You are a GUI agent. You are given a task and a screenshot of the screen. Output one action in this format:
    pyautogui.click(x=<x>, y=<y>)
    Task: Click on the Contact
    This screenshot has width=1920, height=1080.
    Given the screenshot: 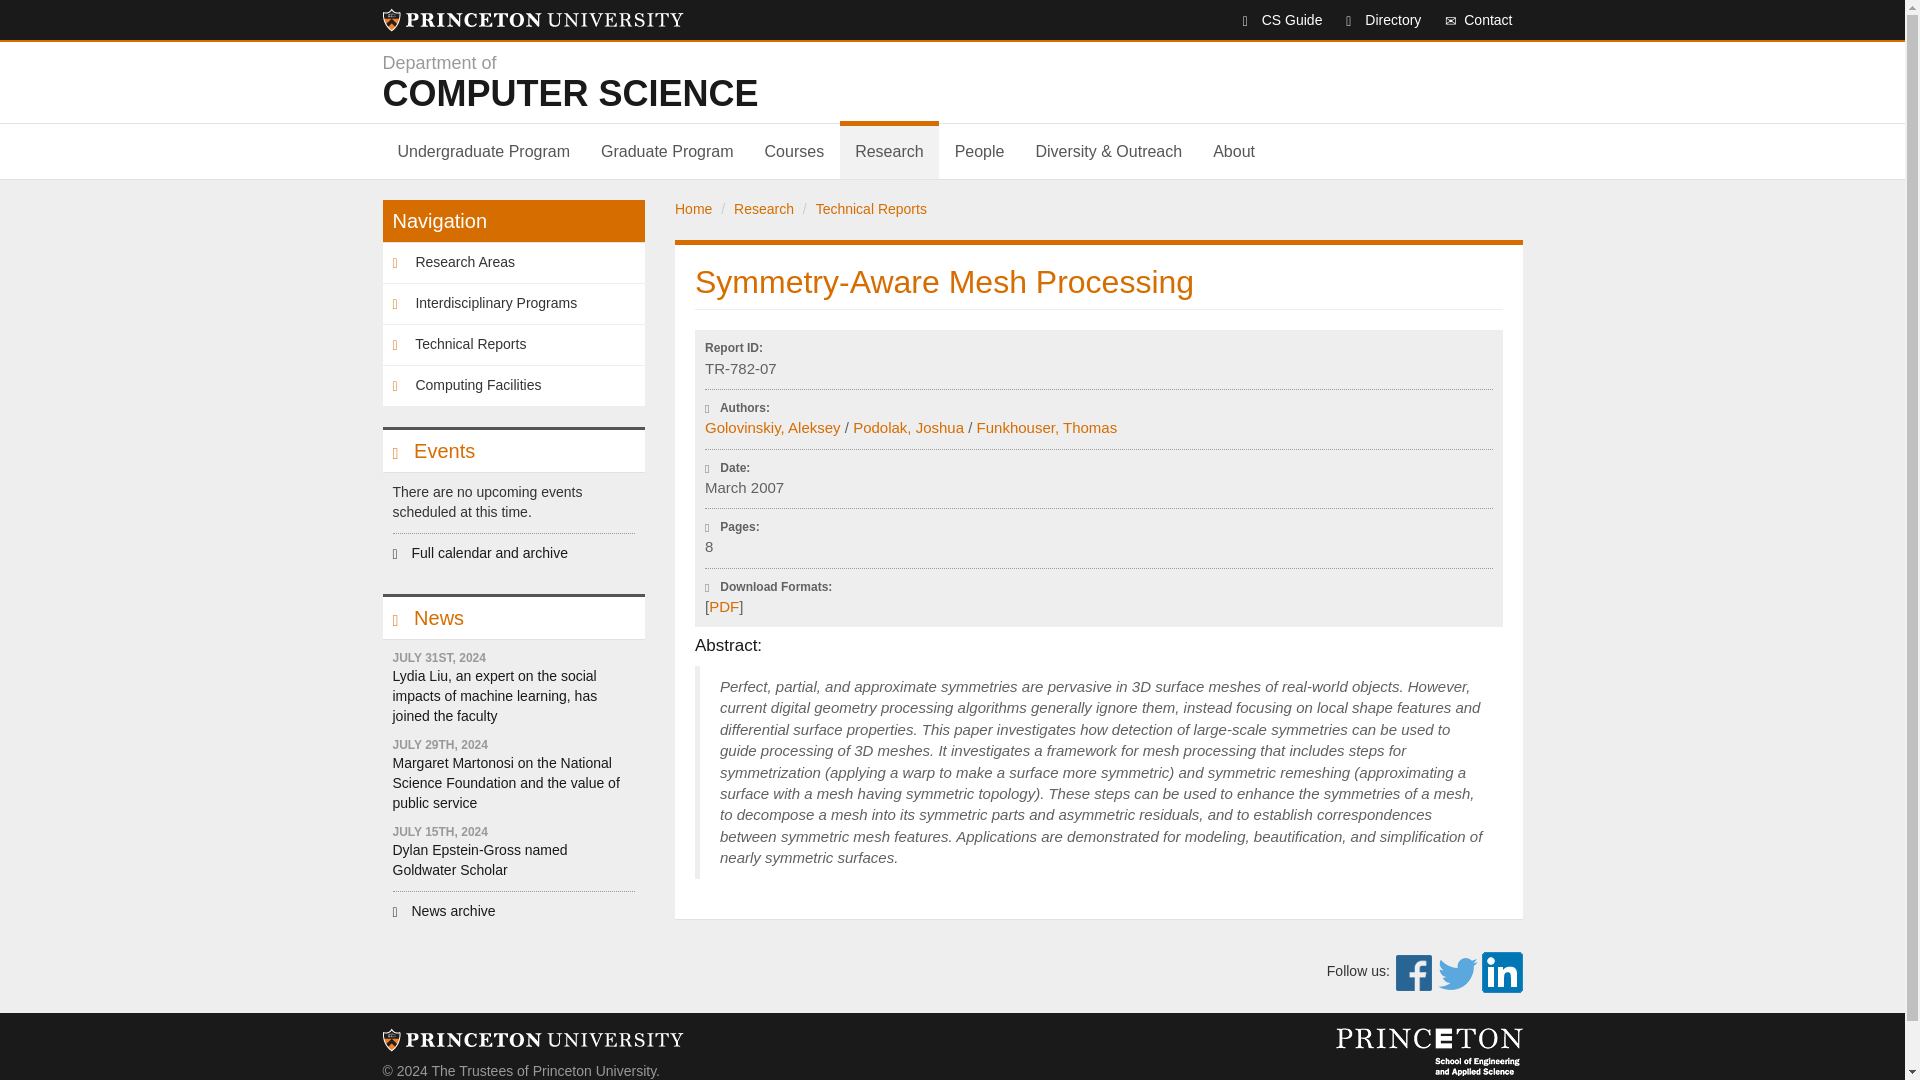 What is the action you would take?
    pyautogui.click(x=666, y=152)
    